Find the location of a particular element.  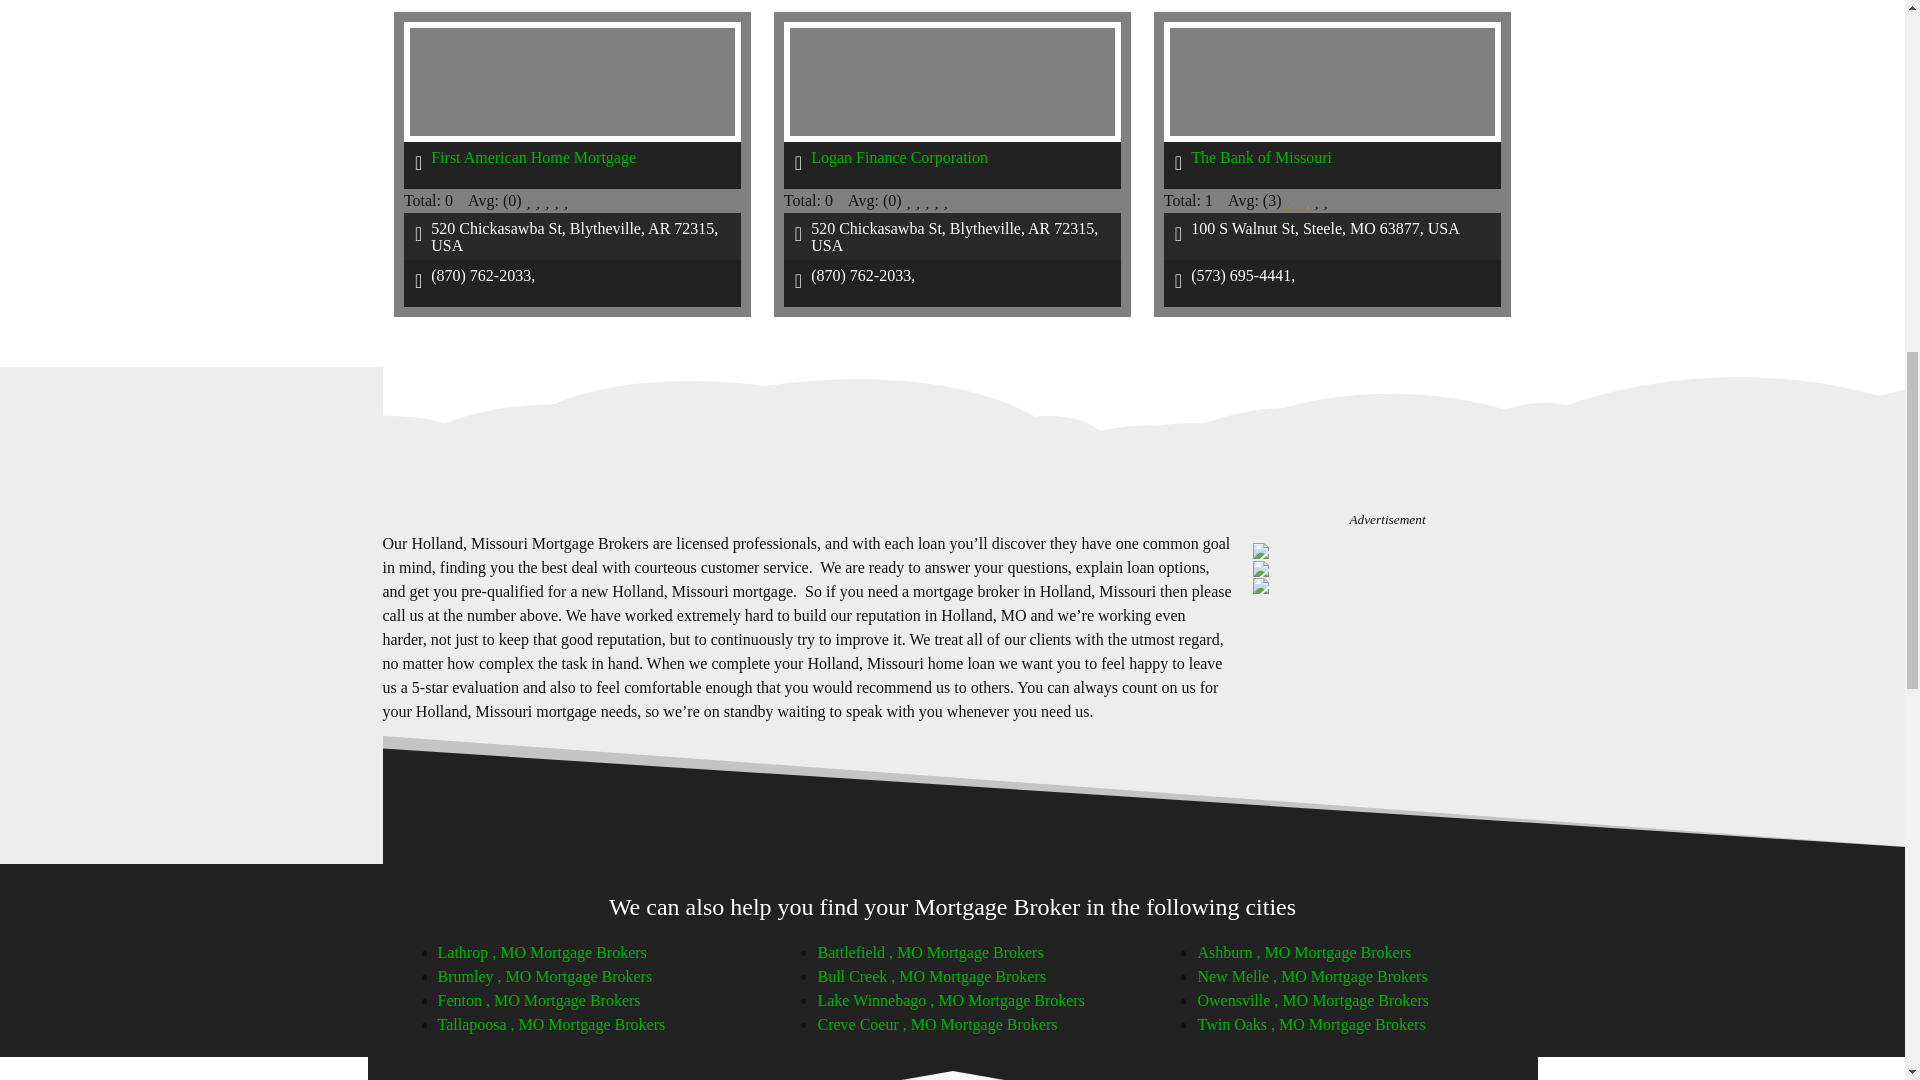

Fenton , MO Mortgage Brokers is located at coordinates (539, 1000).